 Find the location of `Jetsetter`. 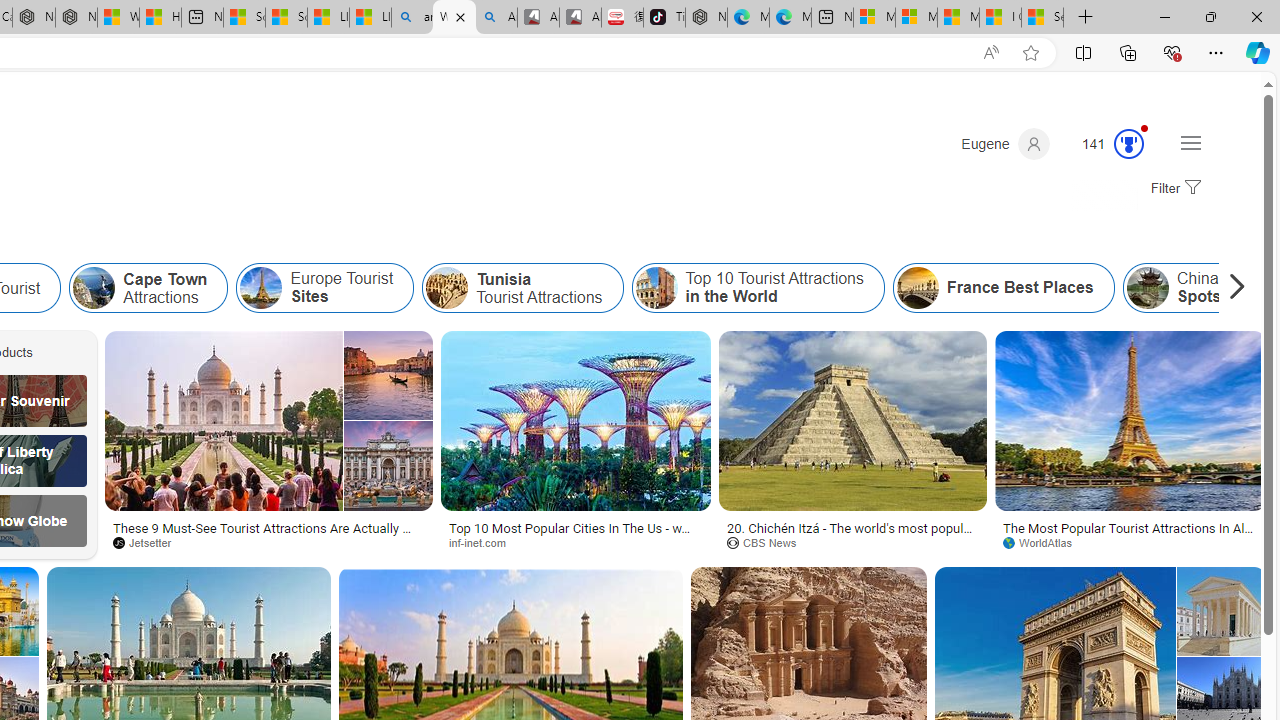

Jetsetter is located at coordinates (268, 542).